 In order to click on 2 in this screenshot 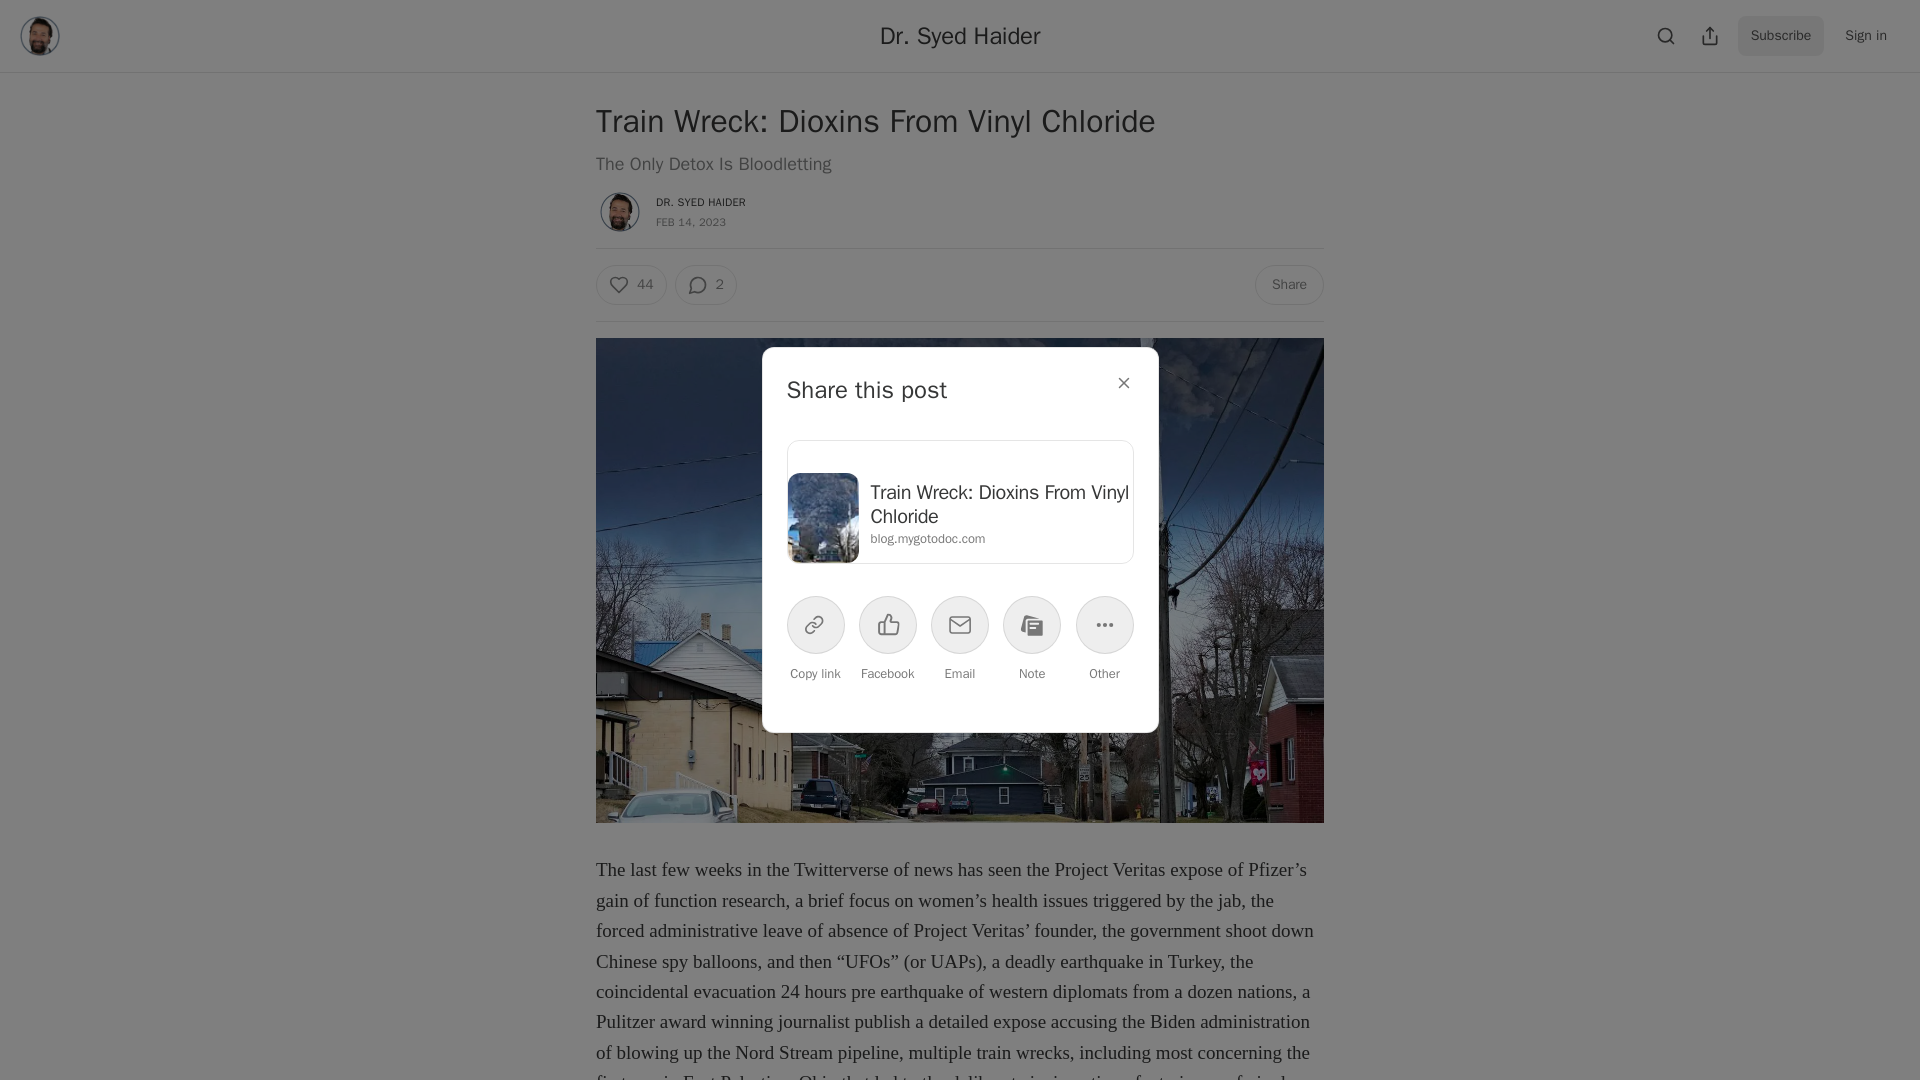, I will do `click(704, 284)`.